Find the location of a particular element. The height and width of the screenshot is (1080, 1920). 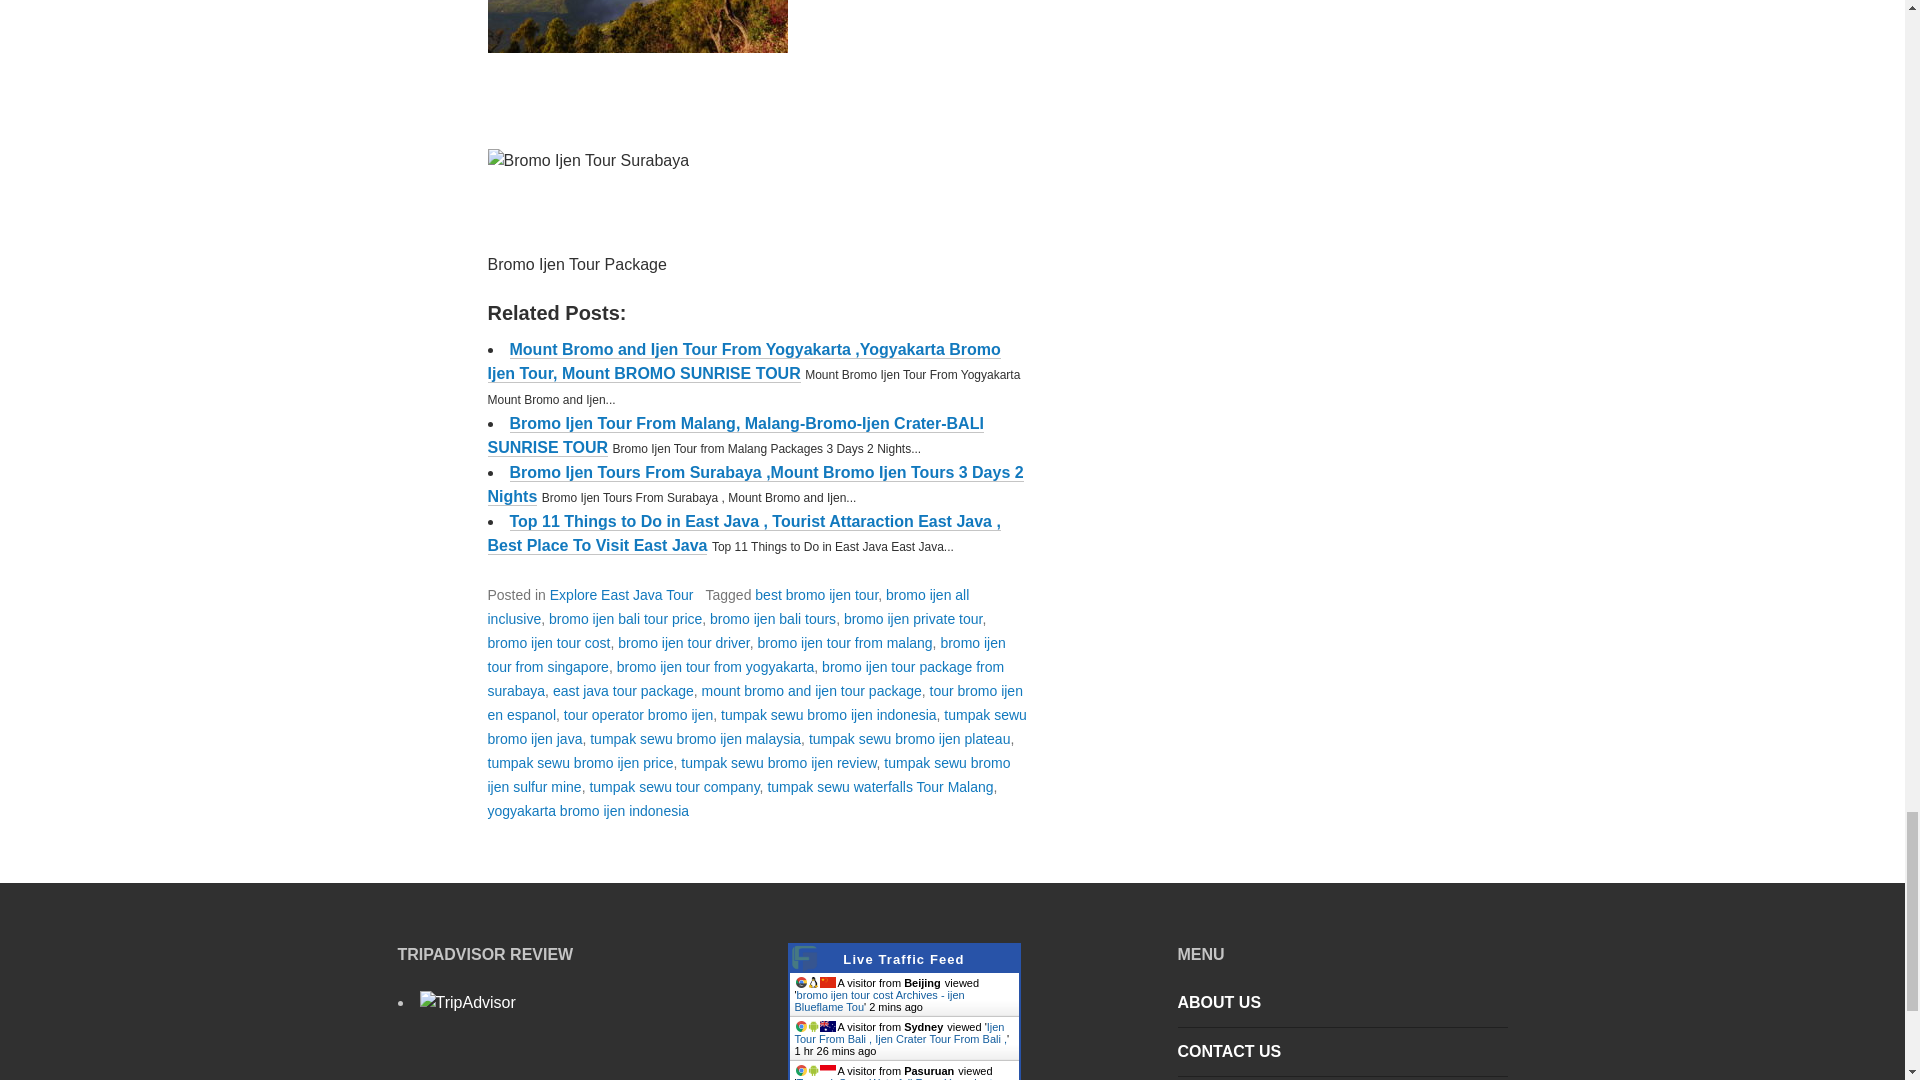

bromo ijen bali tours is located at coordinates (772, 619).